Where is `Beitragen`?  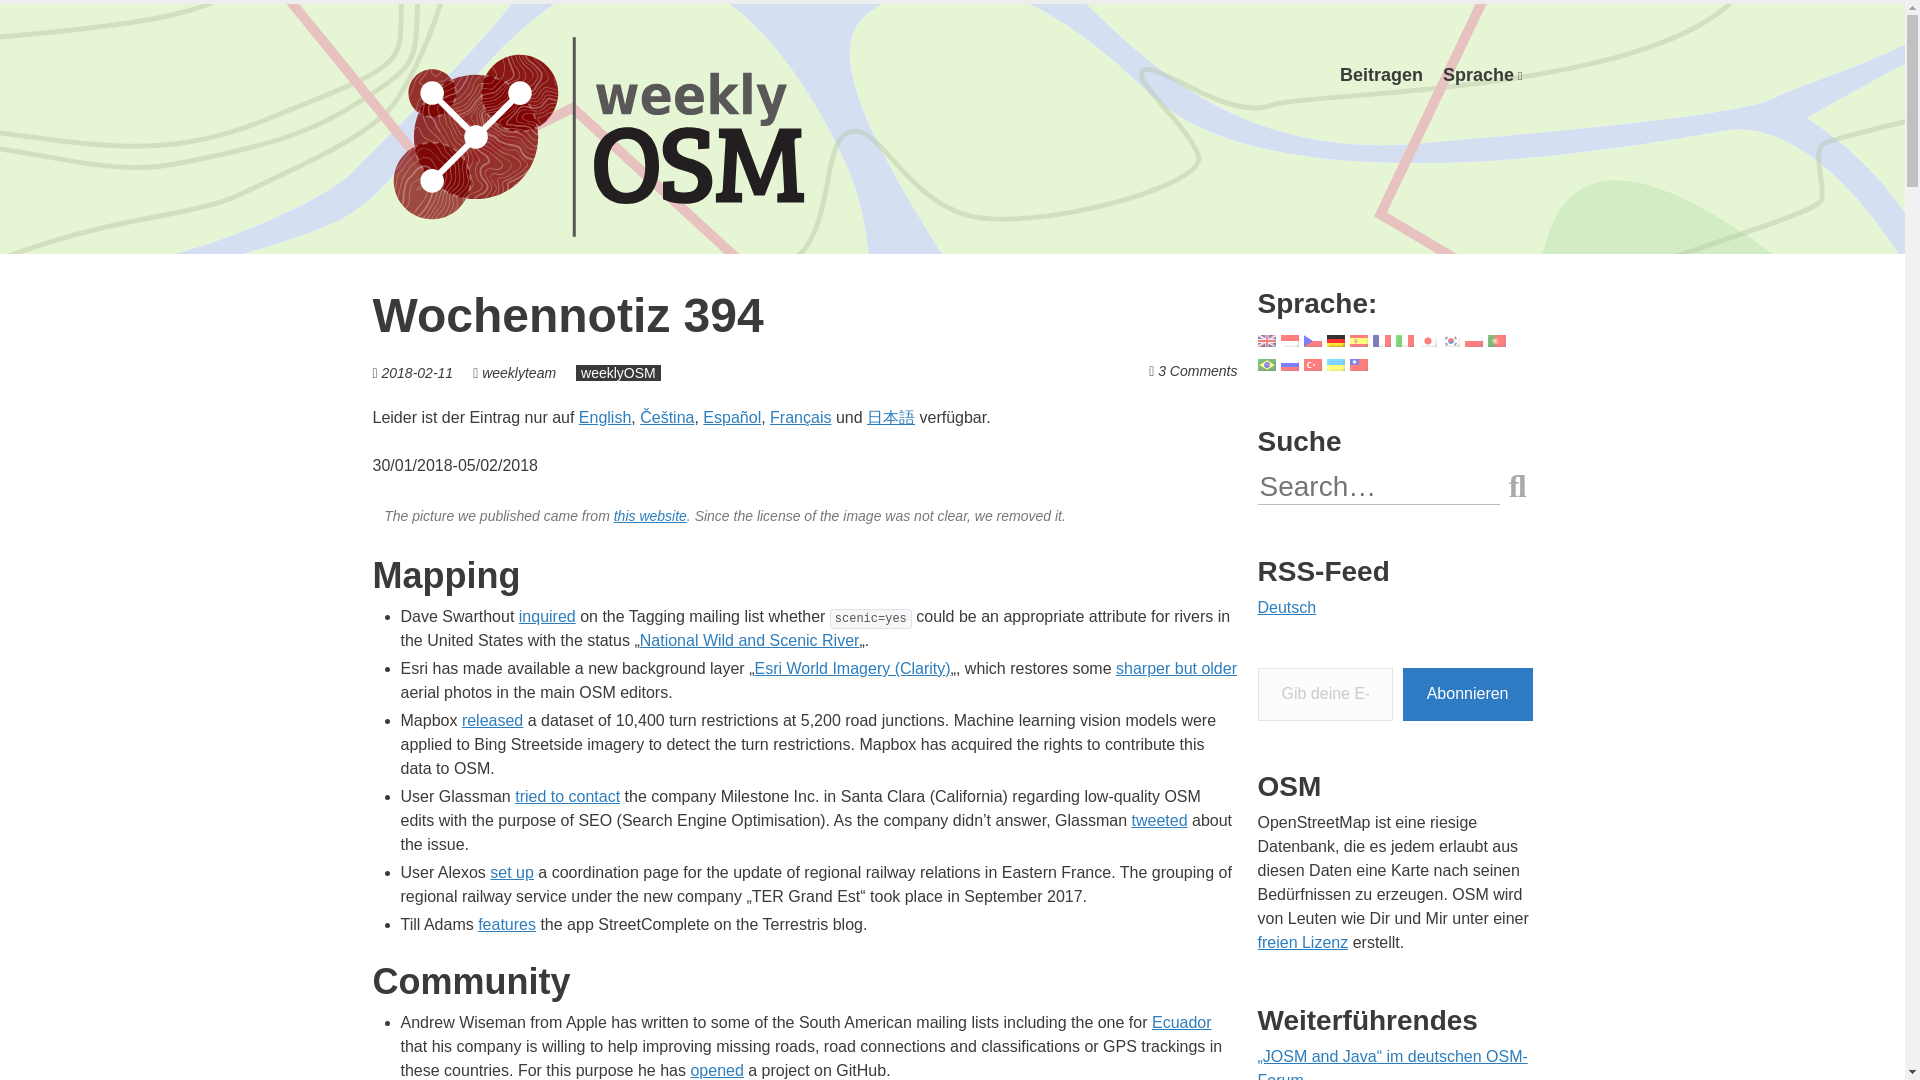
Beitragen is located at coordinates (1381, 75).